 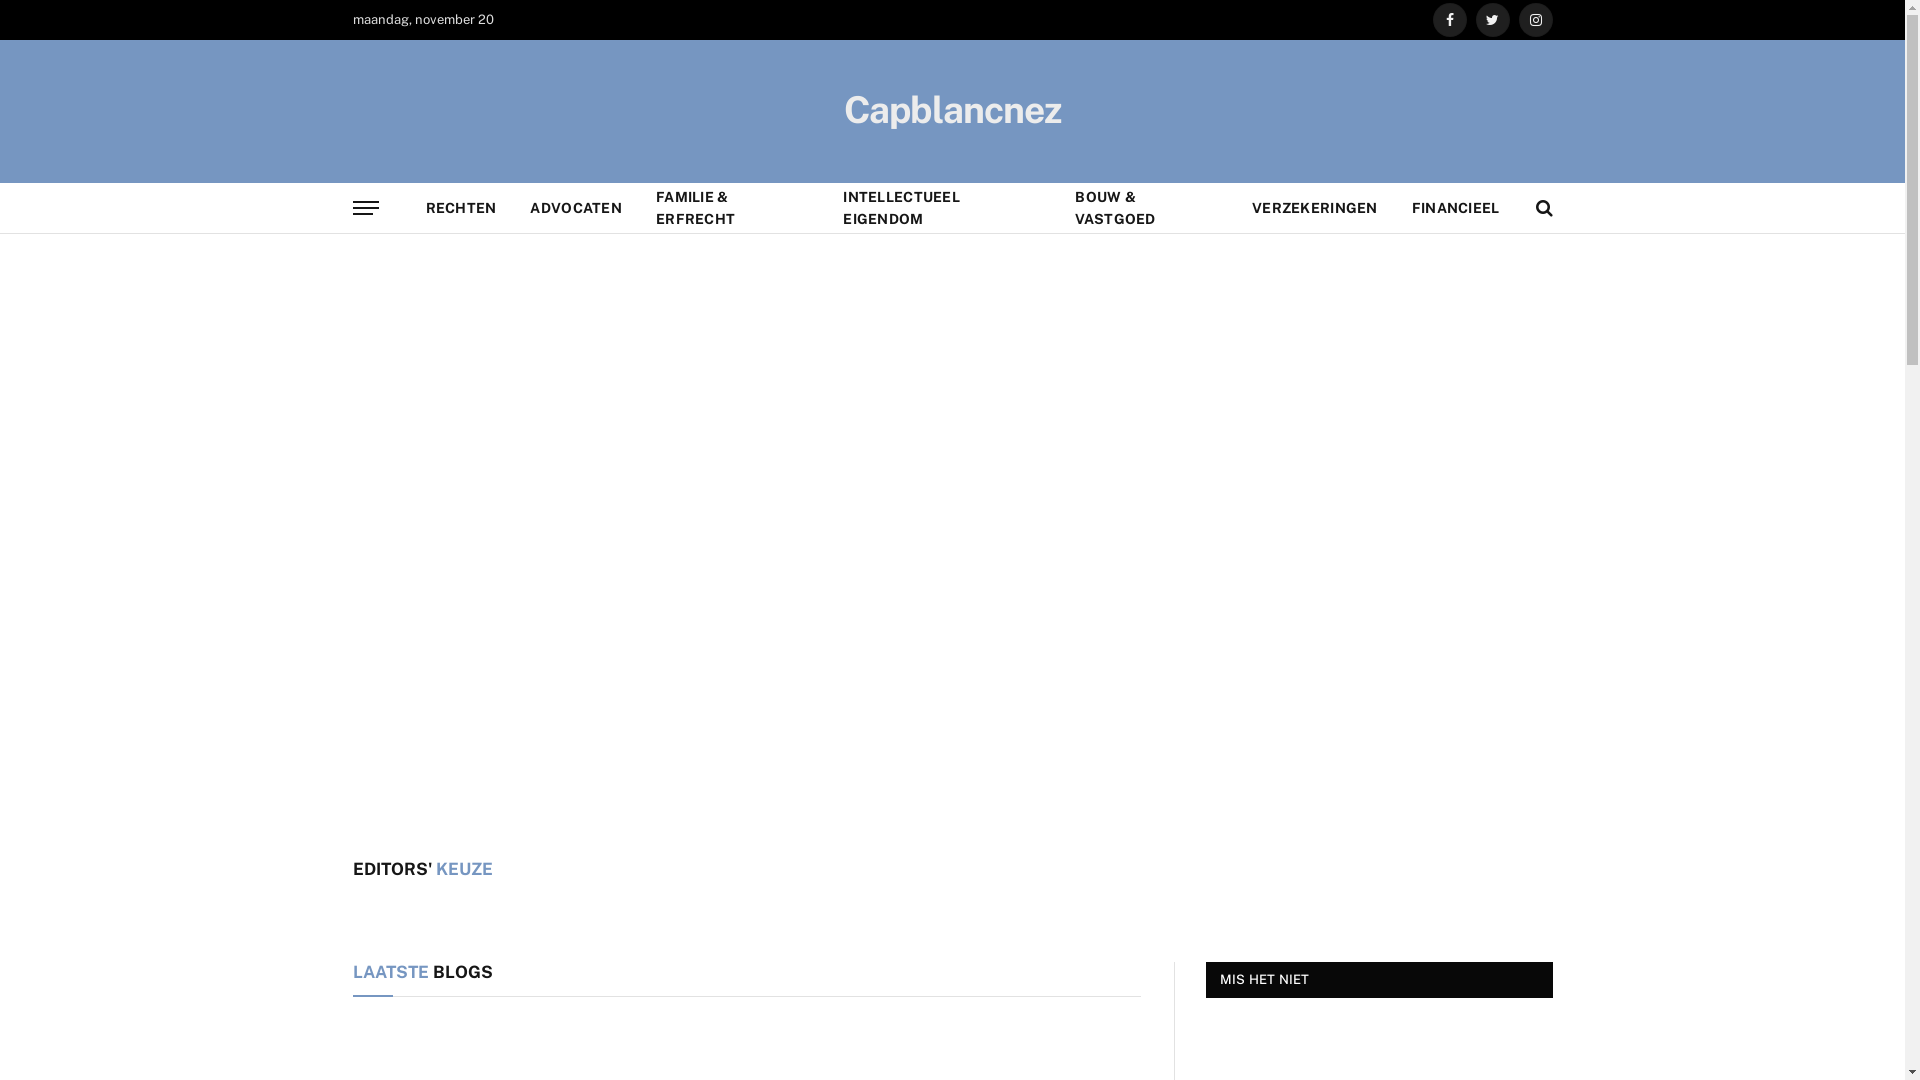 What do you see at coordinates (942, 208) in the screenshot?
I see `INTELLECTUEEL EIGENDOM` at bounding box center [942, 208].